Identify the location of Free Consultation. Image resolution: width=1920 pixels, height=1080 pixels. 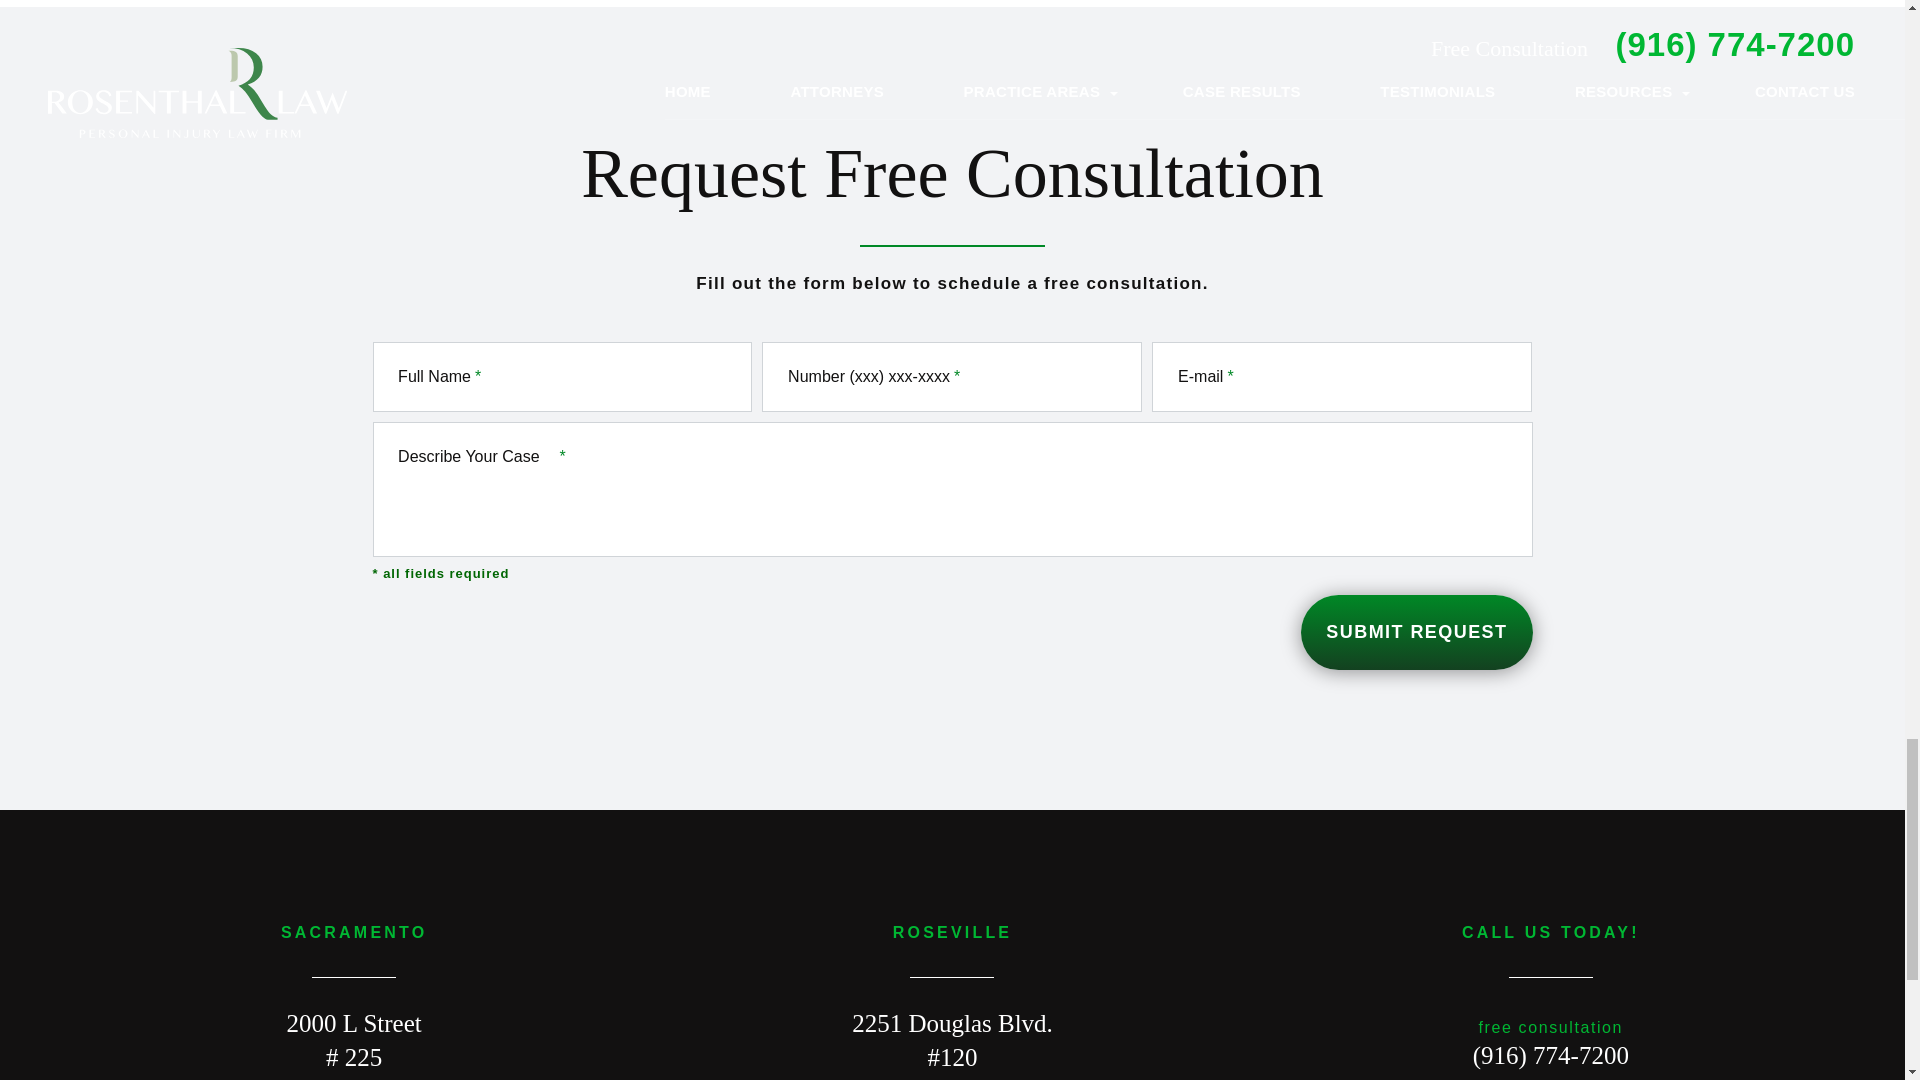
(1550, 1056).